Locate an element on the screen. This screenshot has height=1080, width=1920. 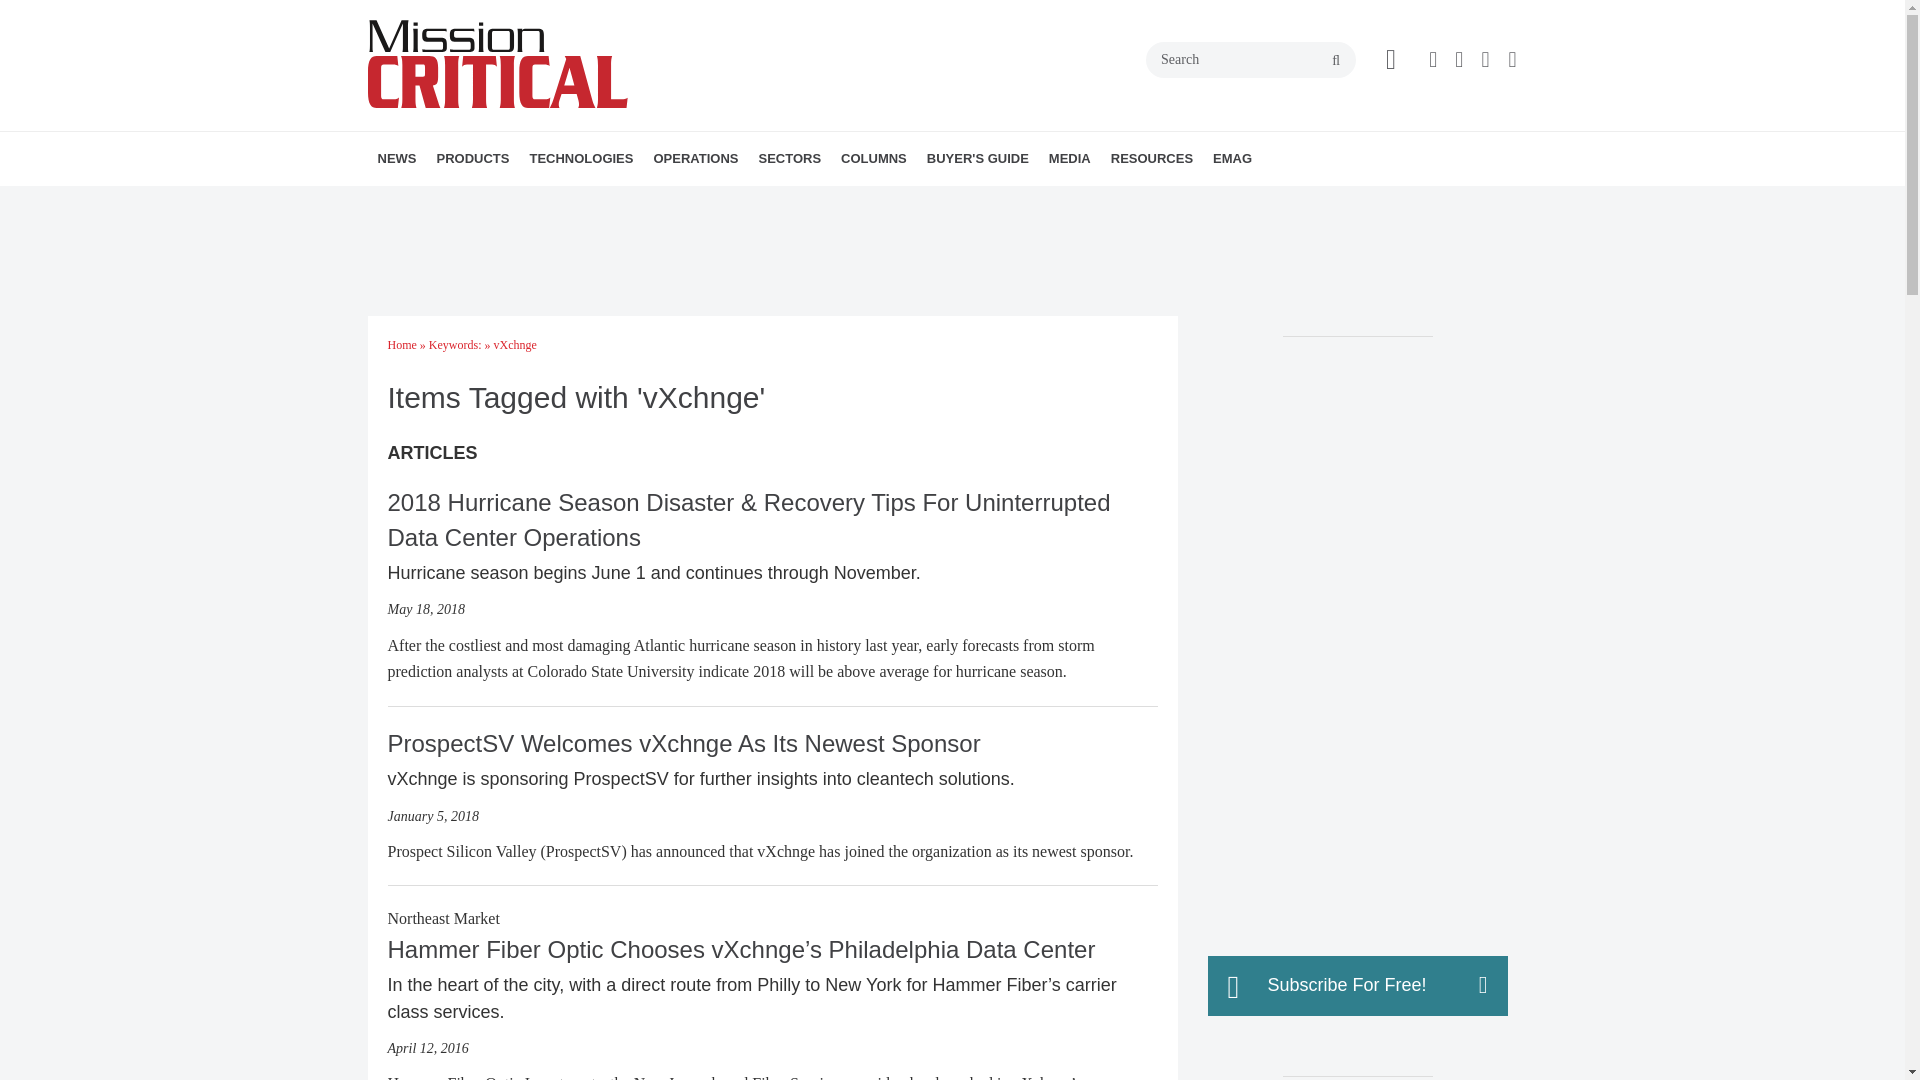
Search is located at coordinates (1250, 60).